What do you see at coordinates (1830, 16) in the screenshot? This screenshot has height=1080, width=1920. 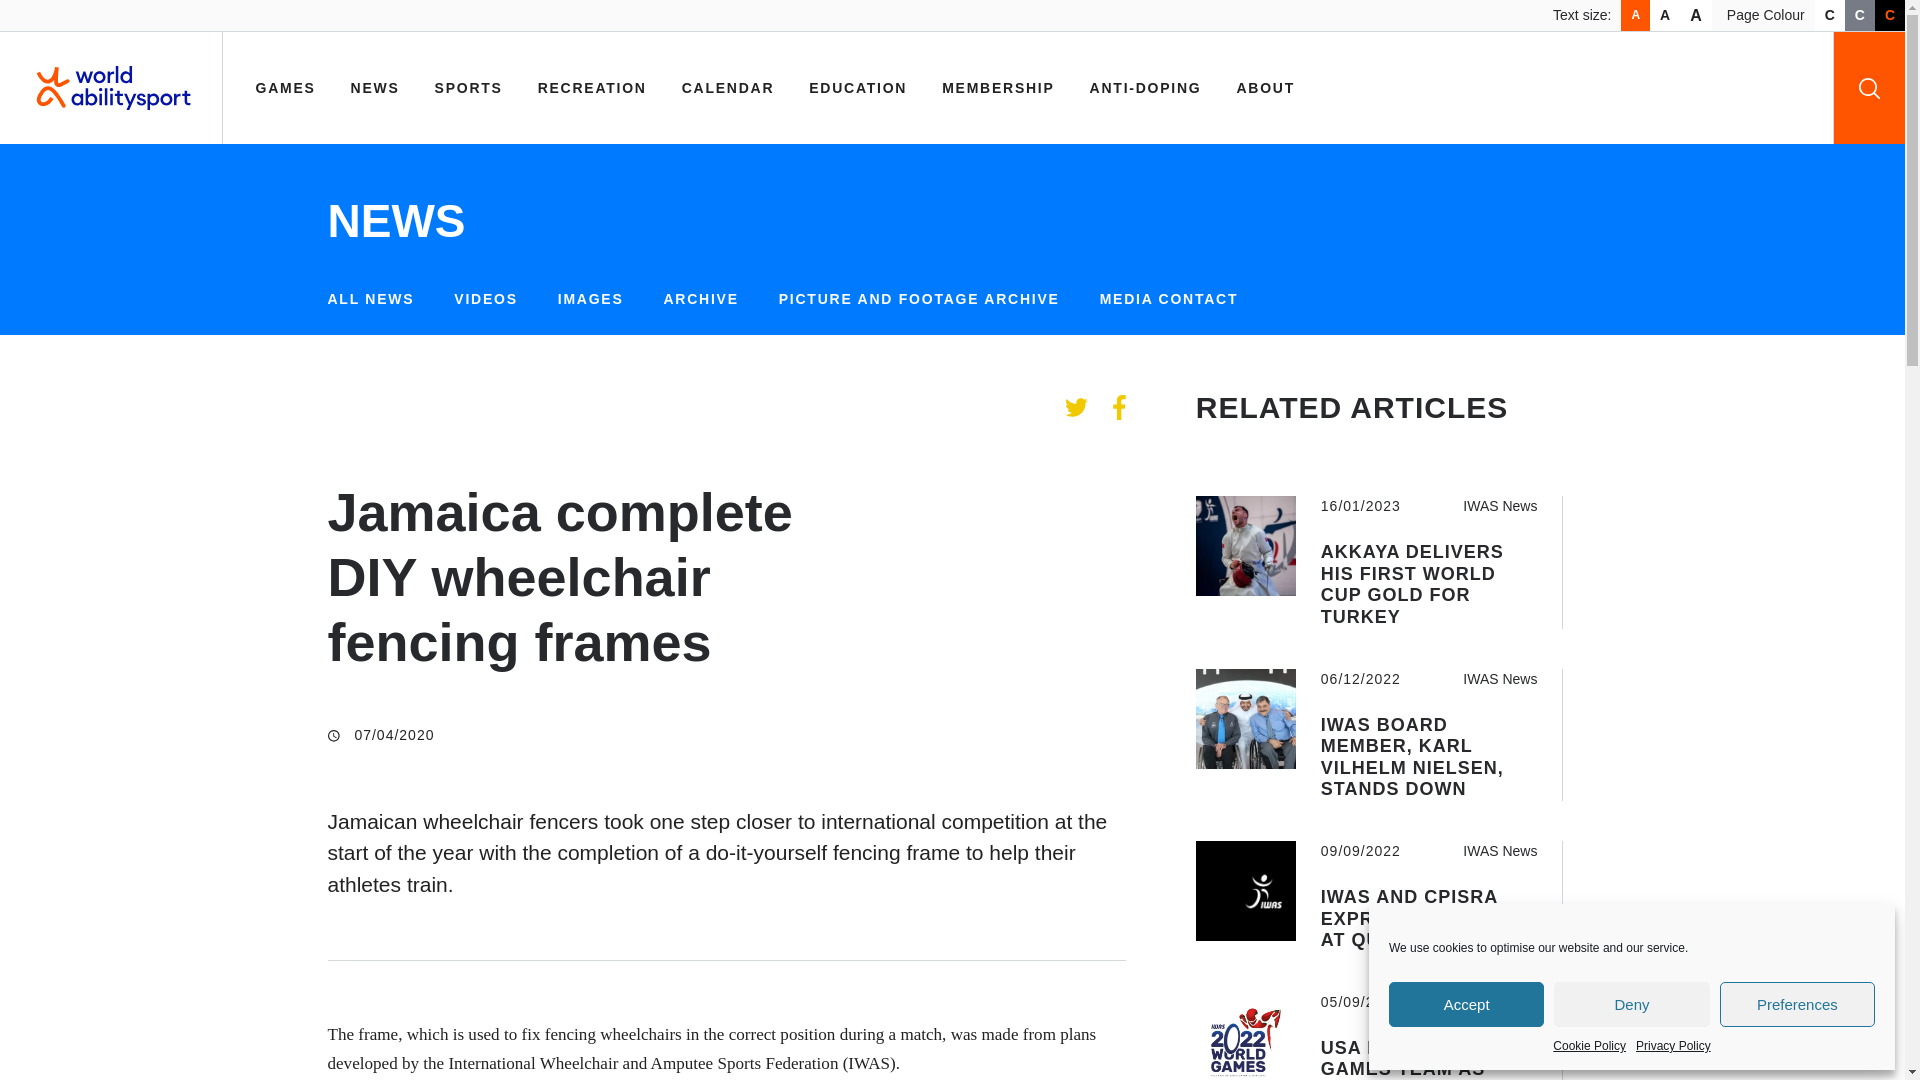 I see `Page background color white` at bounding box center [1830, 16].